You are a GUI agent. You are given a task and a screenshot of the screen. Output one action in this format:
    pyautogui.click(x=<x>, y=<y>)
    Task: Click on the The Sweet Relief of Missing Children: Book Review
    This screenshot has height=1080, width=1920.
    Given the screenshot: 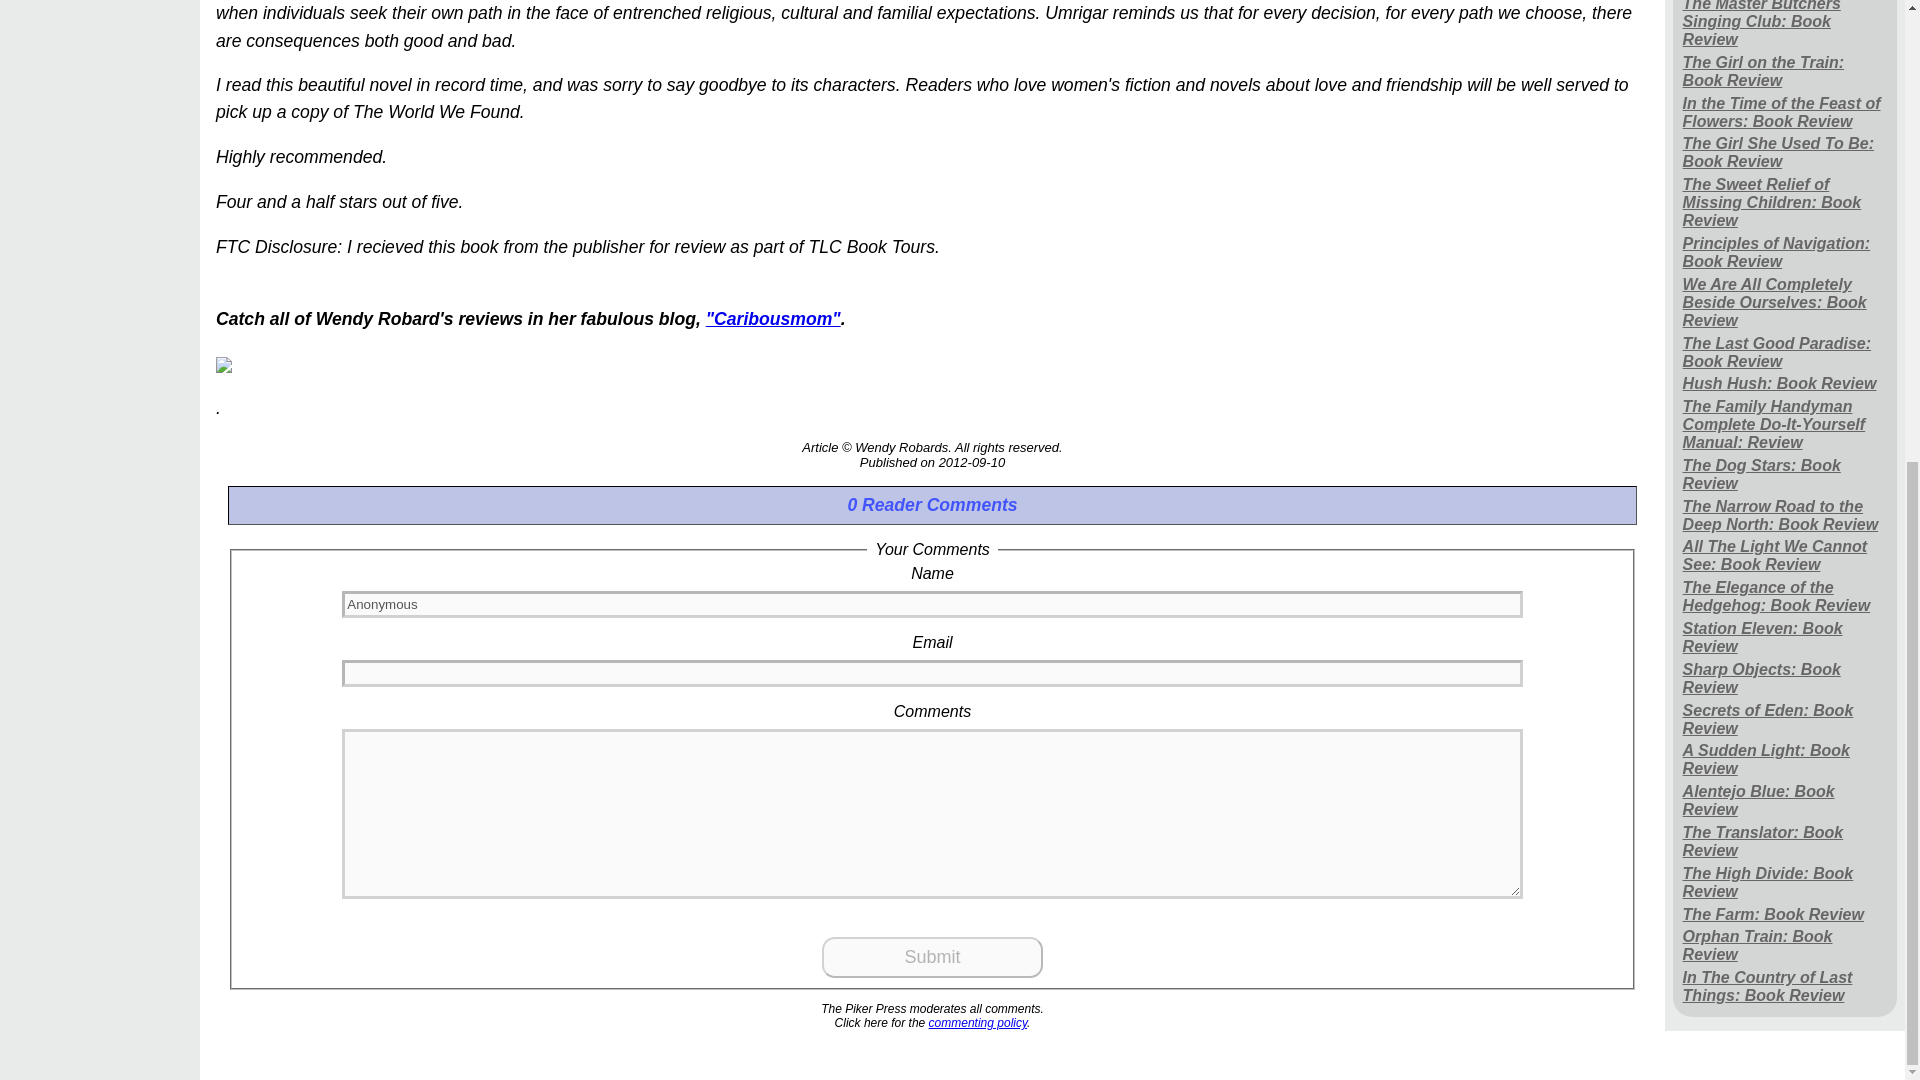 What is the action you would take?
    pyautogui.click(x=1785, y=203)
    